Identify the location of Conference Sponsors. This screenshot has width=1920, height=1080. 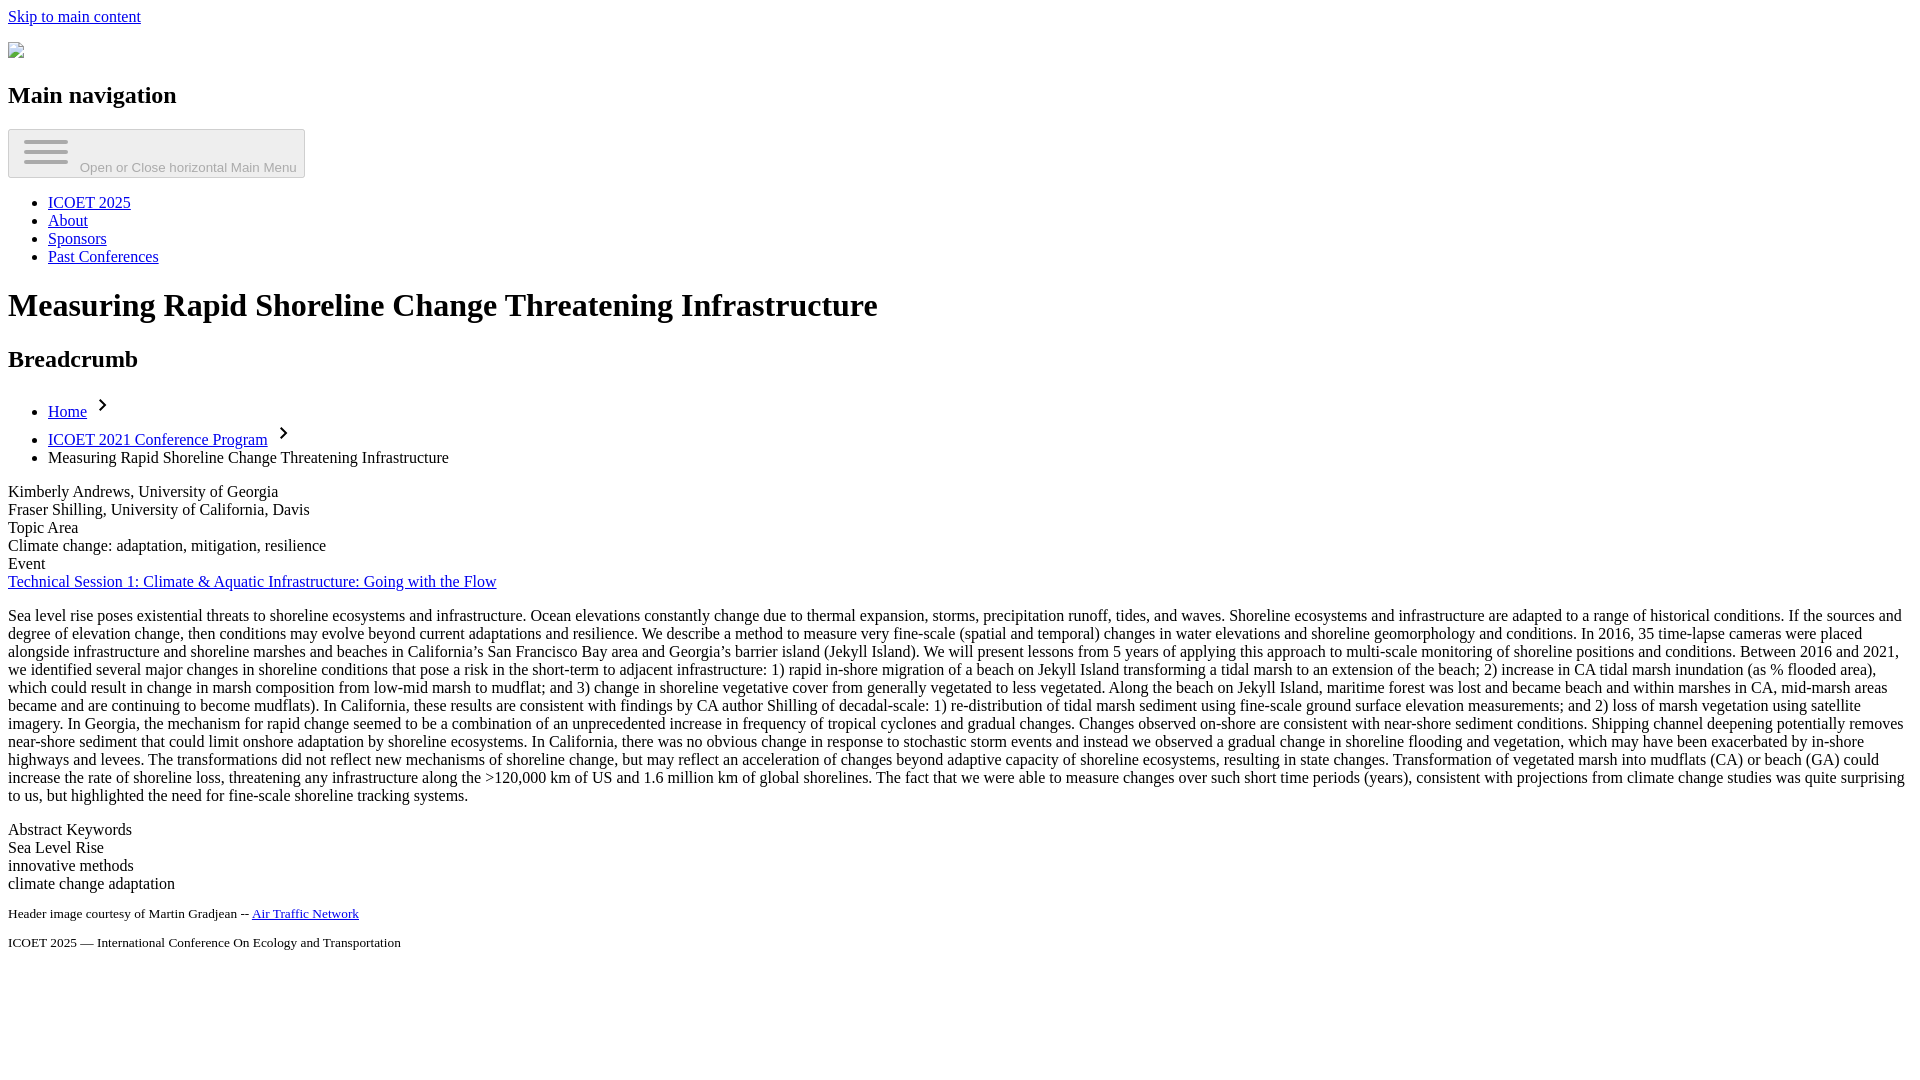
(78, 238).